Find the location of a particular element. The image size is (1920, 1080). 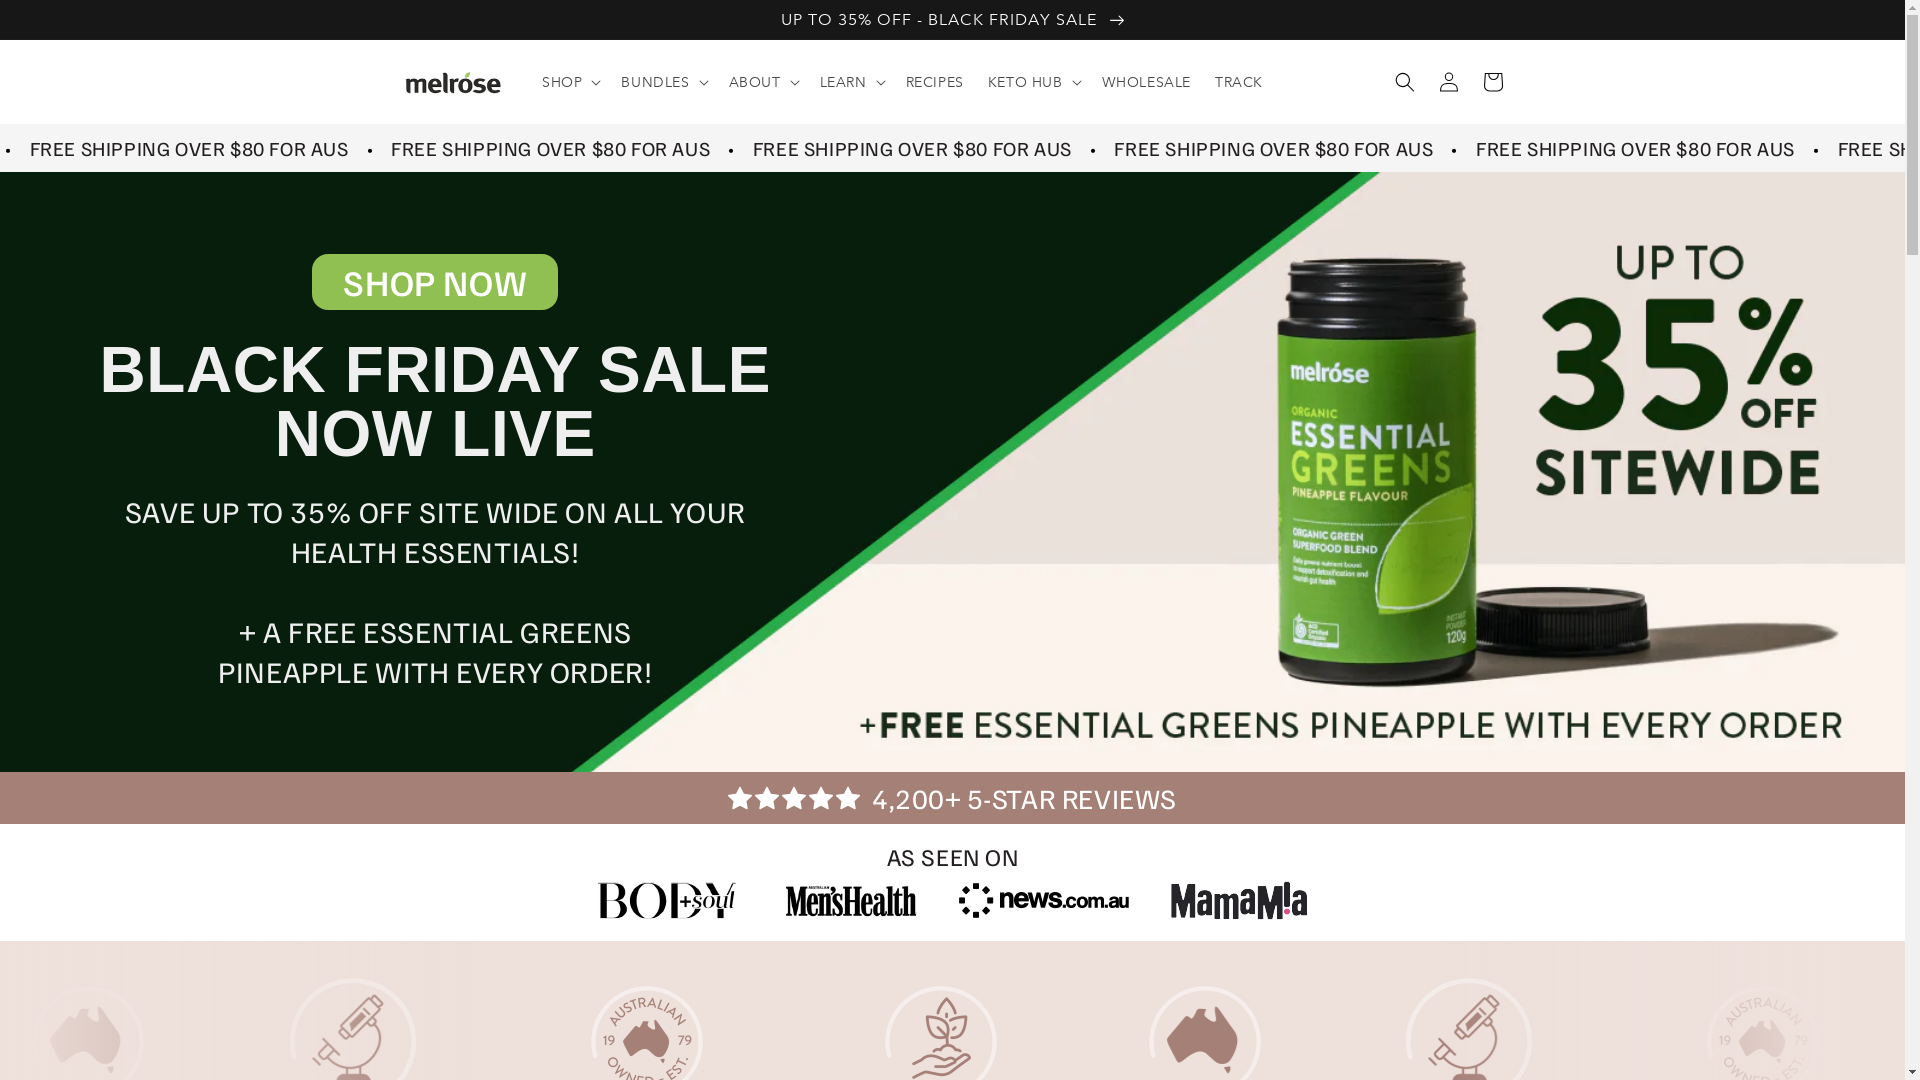

RECIPES is located at coordinates (935, 82).